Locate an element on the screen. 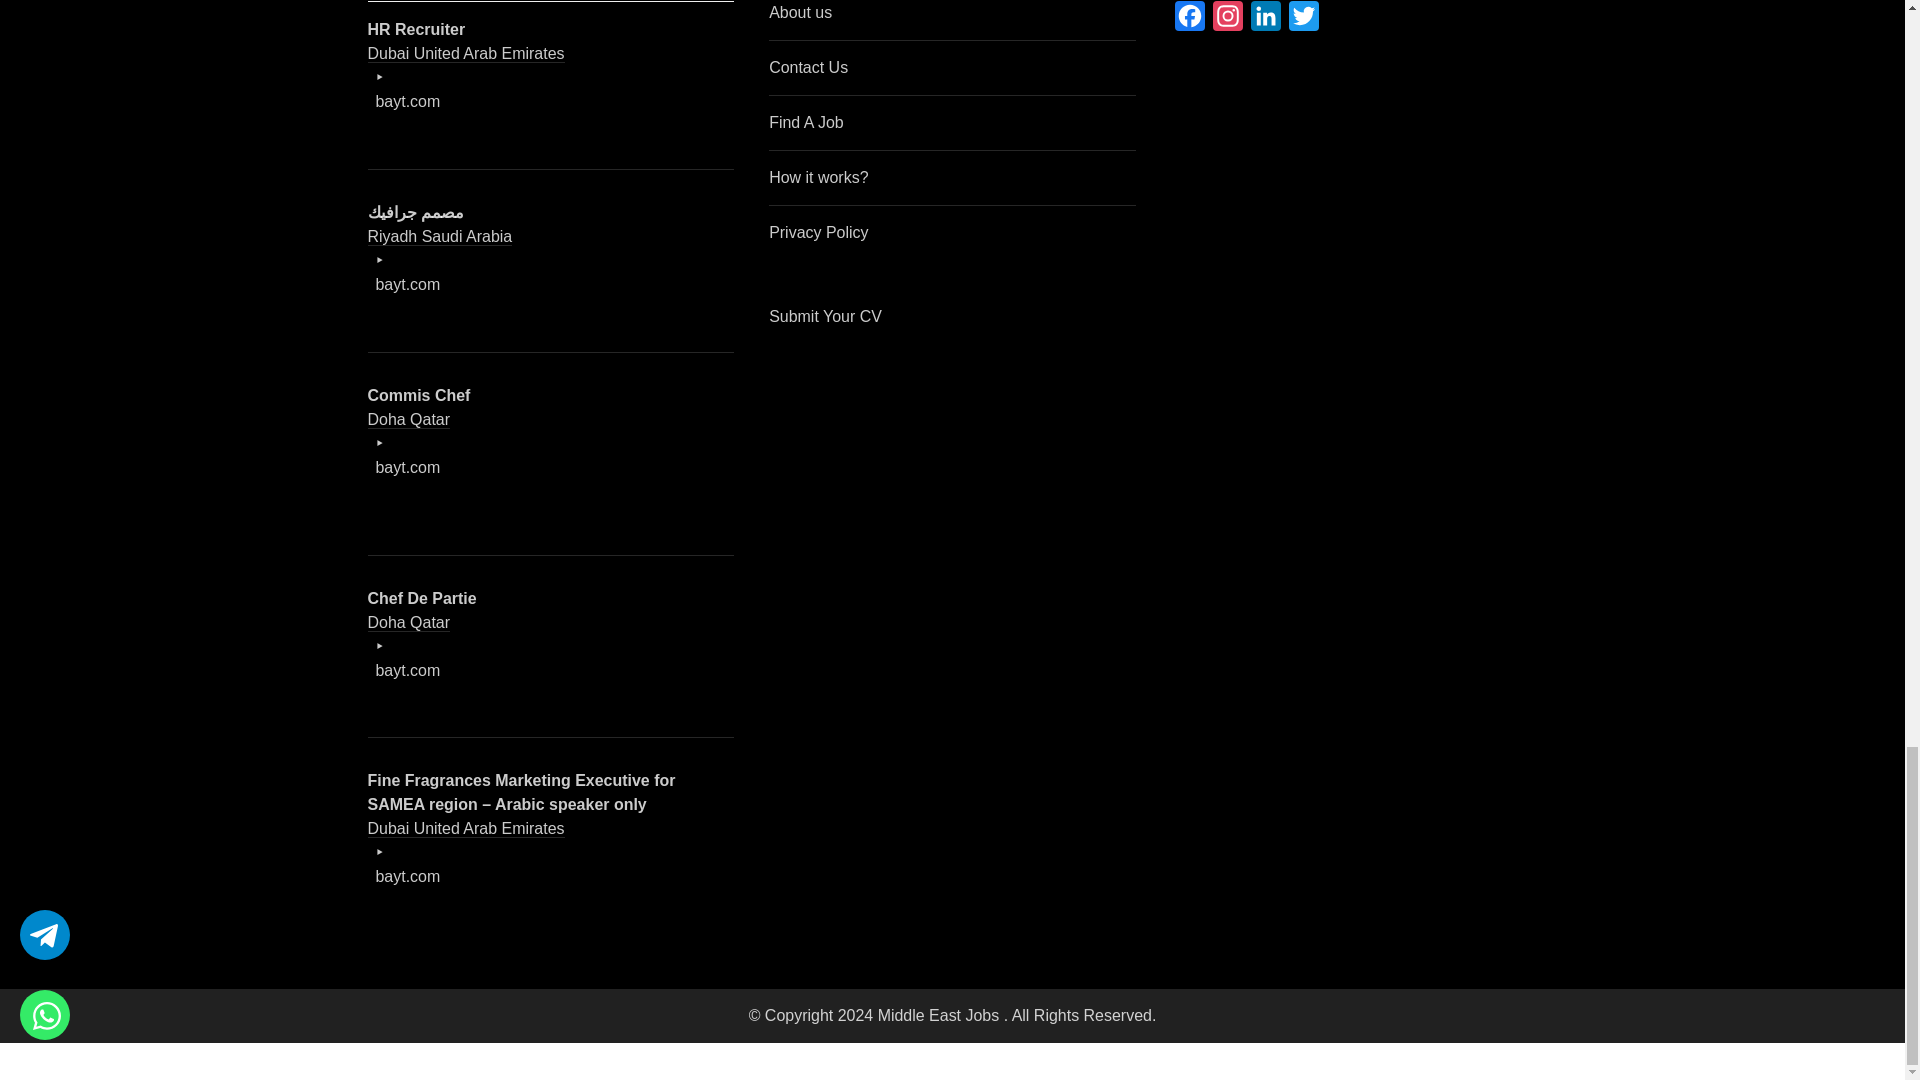  Twitter is located at coordinates (1303, 21).